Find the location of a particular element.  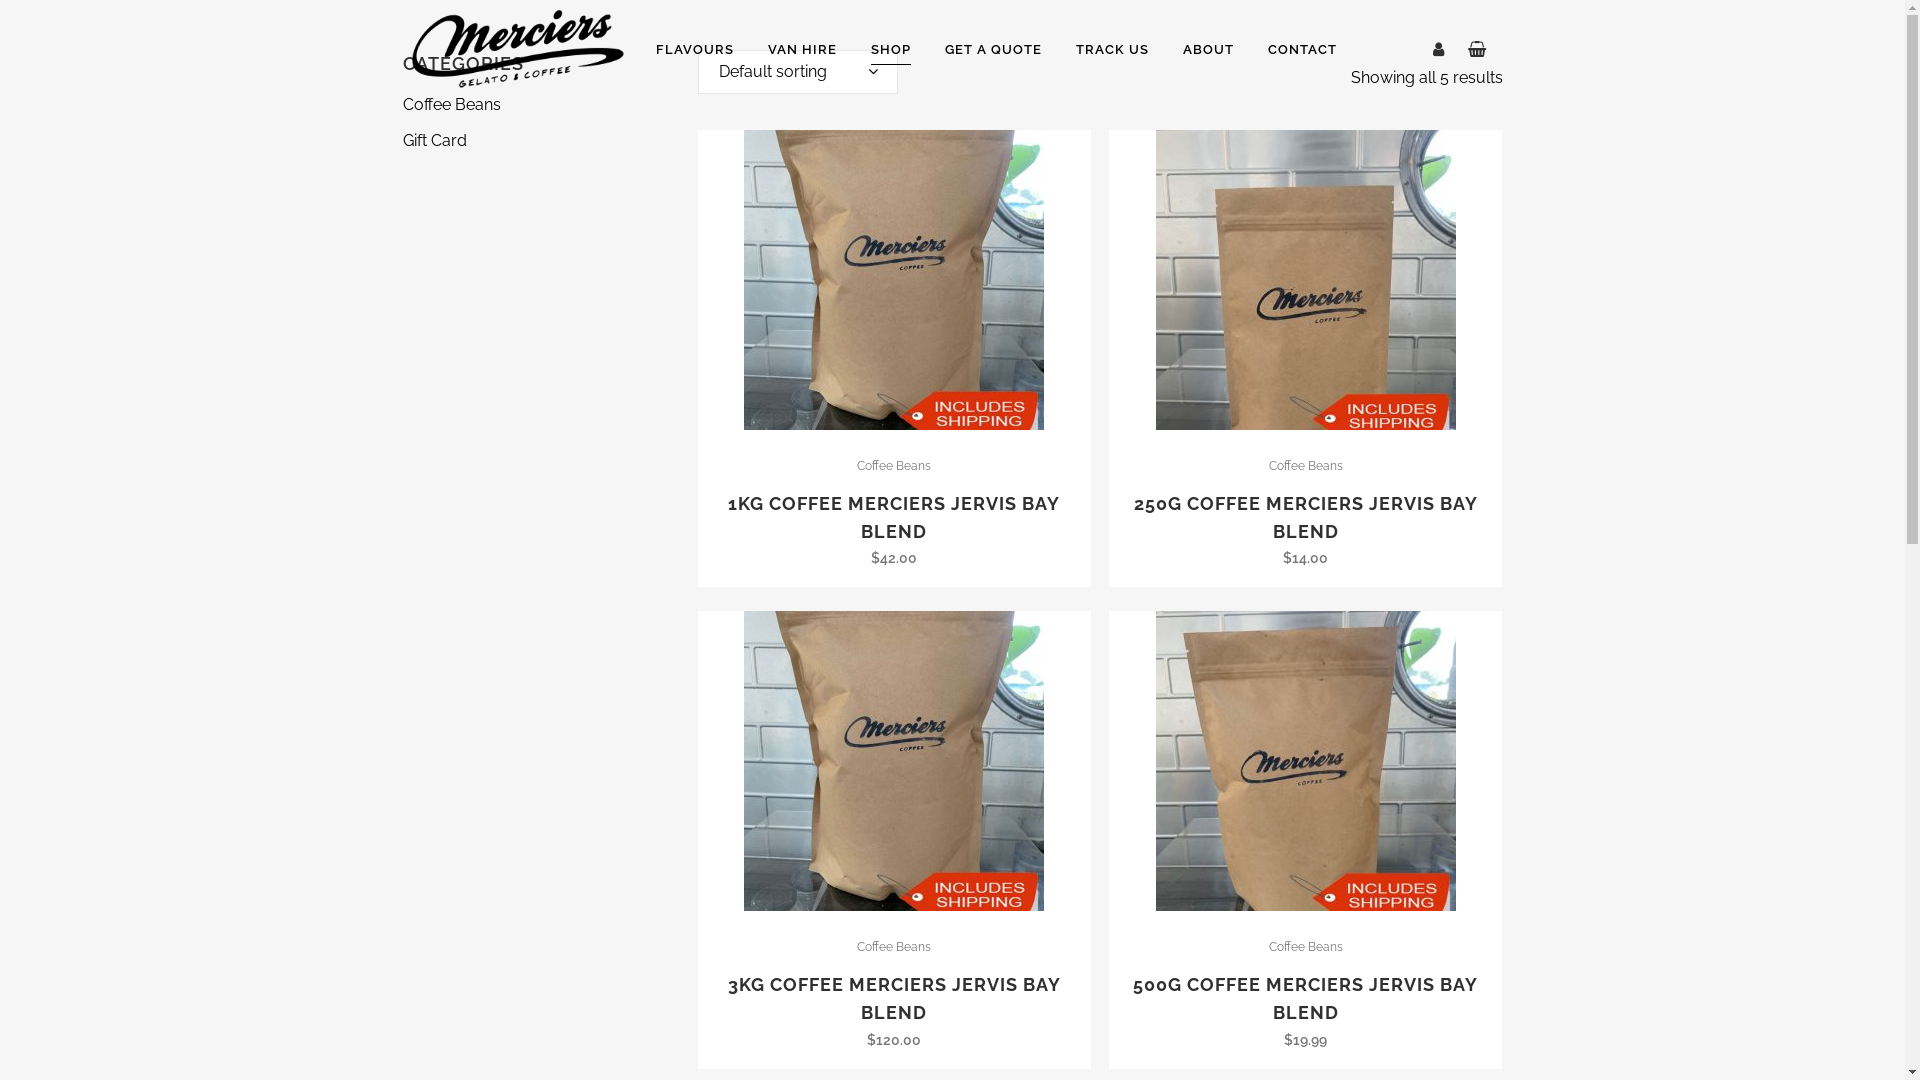

3KG COFFEE MERCIERS JERVIS BAY BLEND
$120.00 is located at coordinates (895, 1004).